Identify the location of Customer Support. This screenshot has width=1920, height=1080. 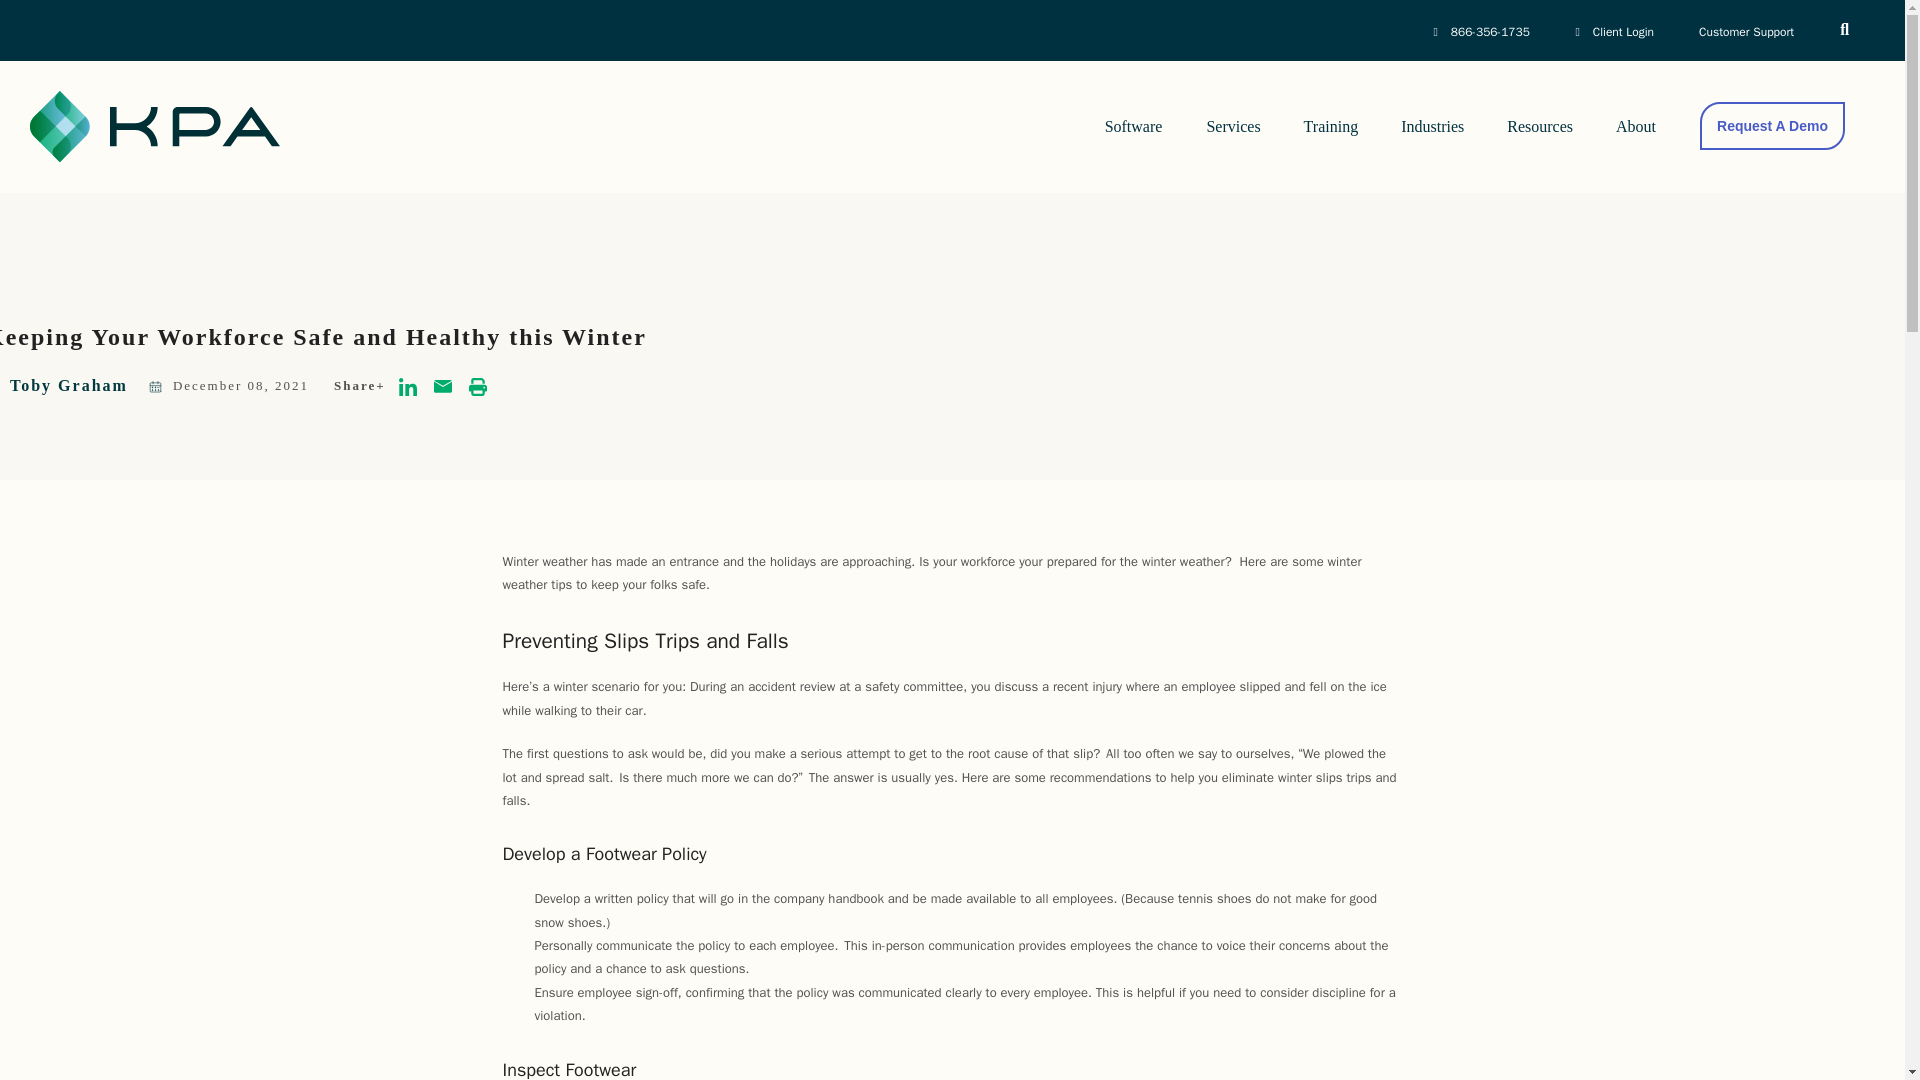
(1746, 32).